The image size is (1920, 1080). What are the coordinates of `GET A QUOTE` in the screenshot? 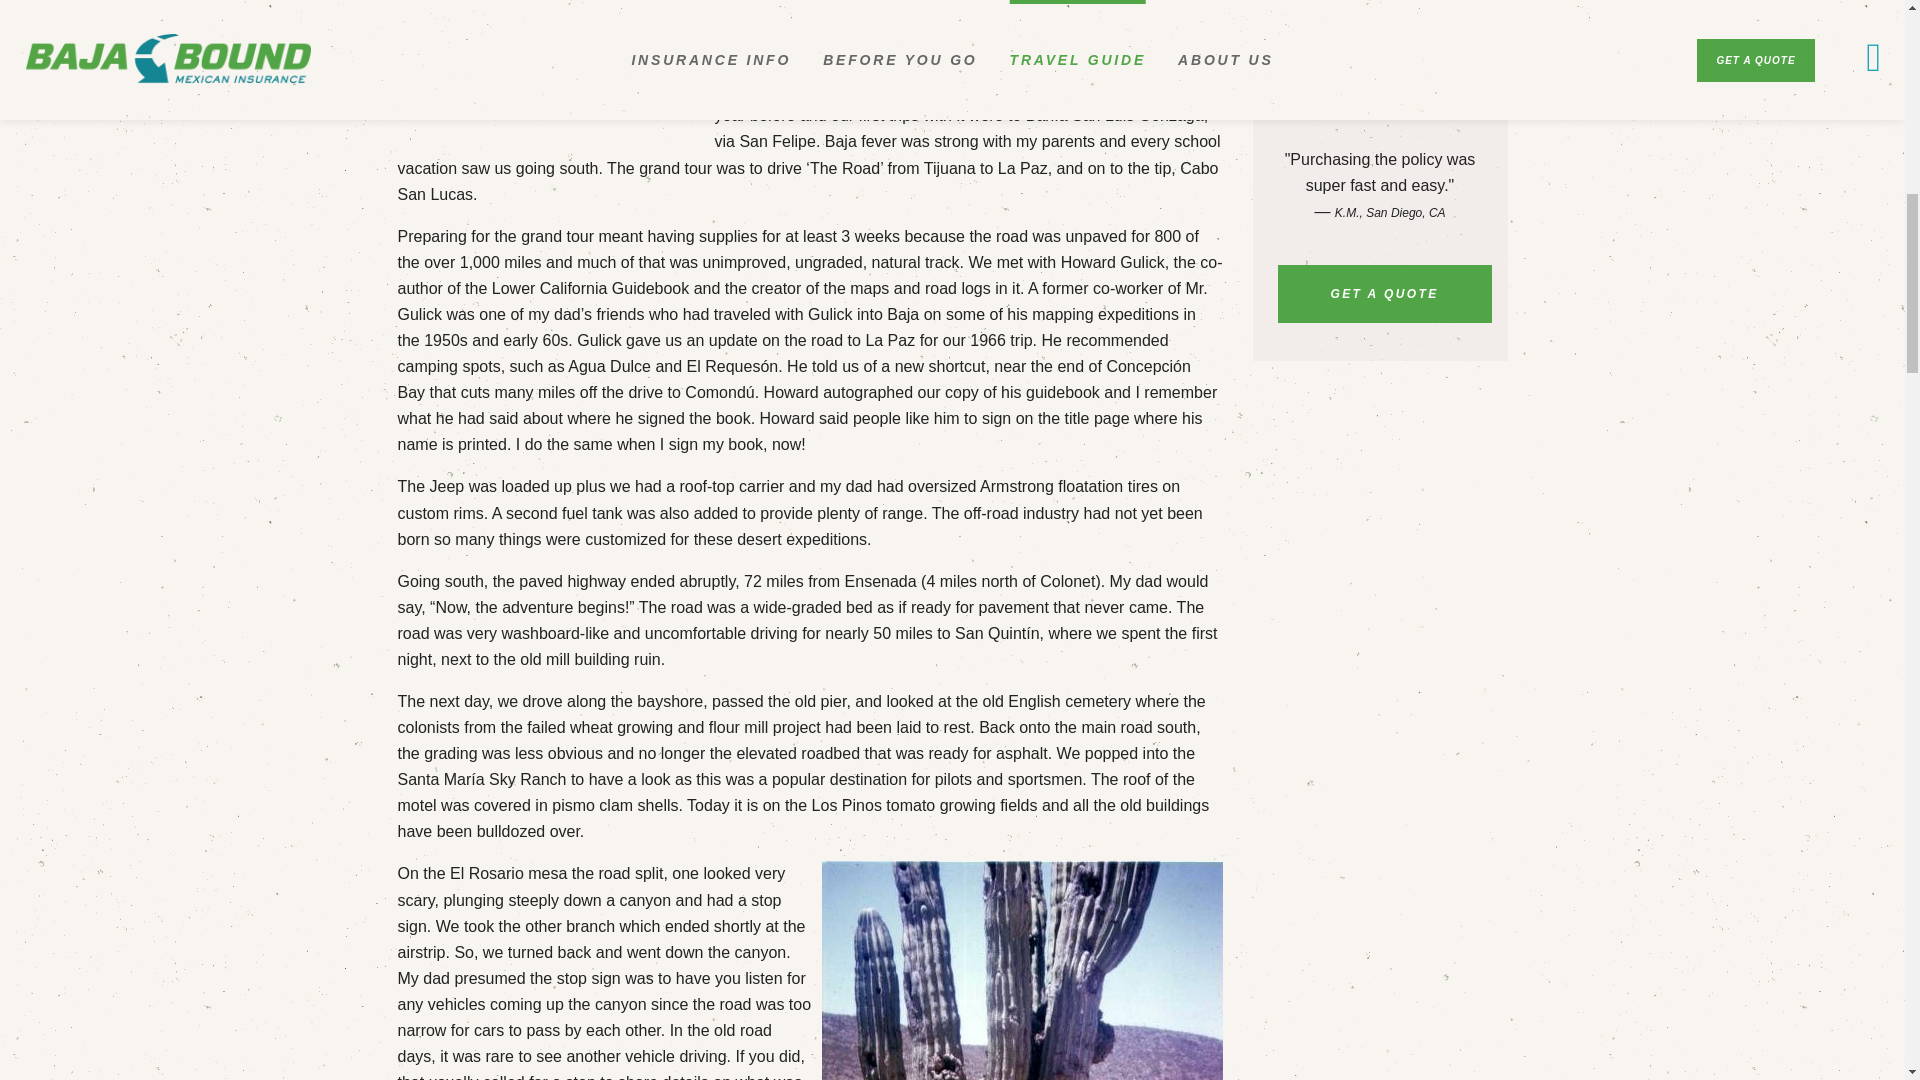 It's located at (1384, 293).